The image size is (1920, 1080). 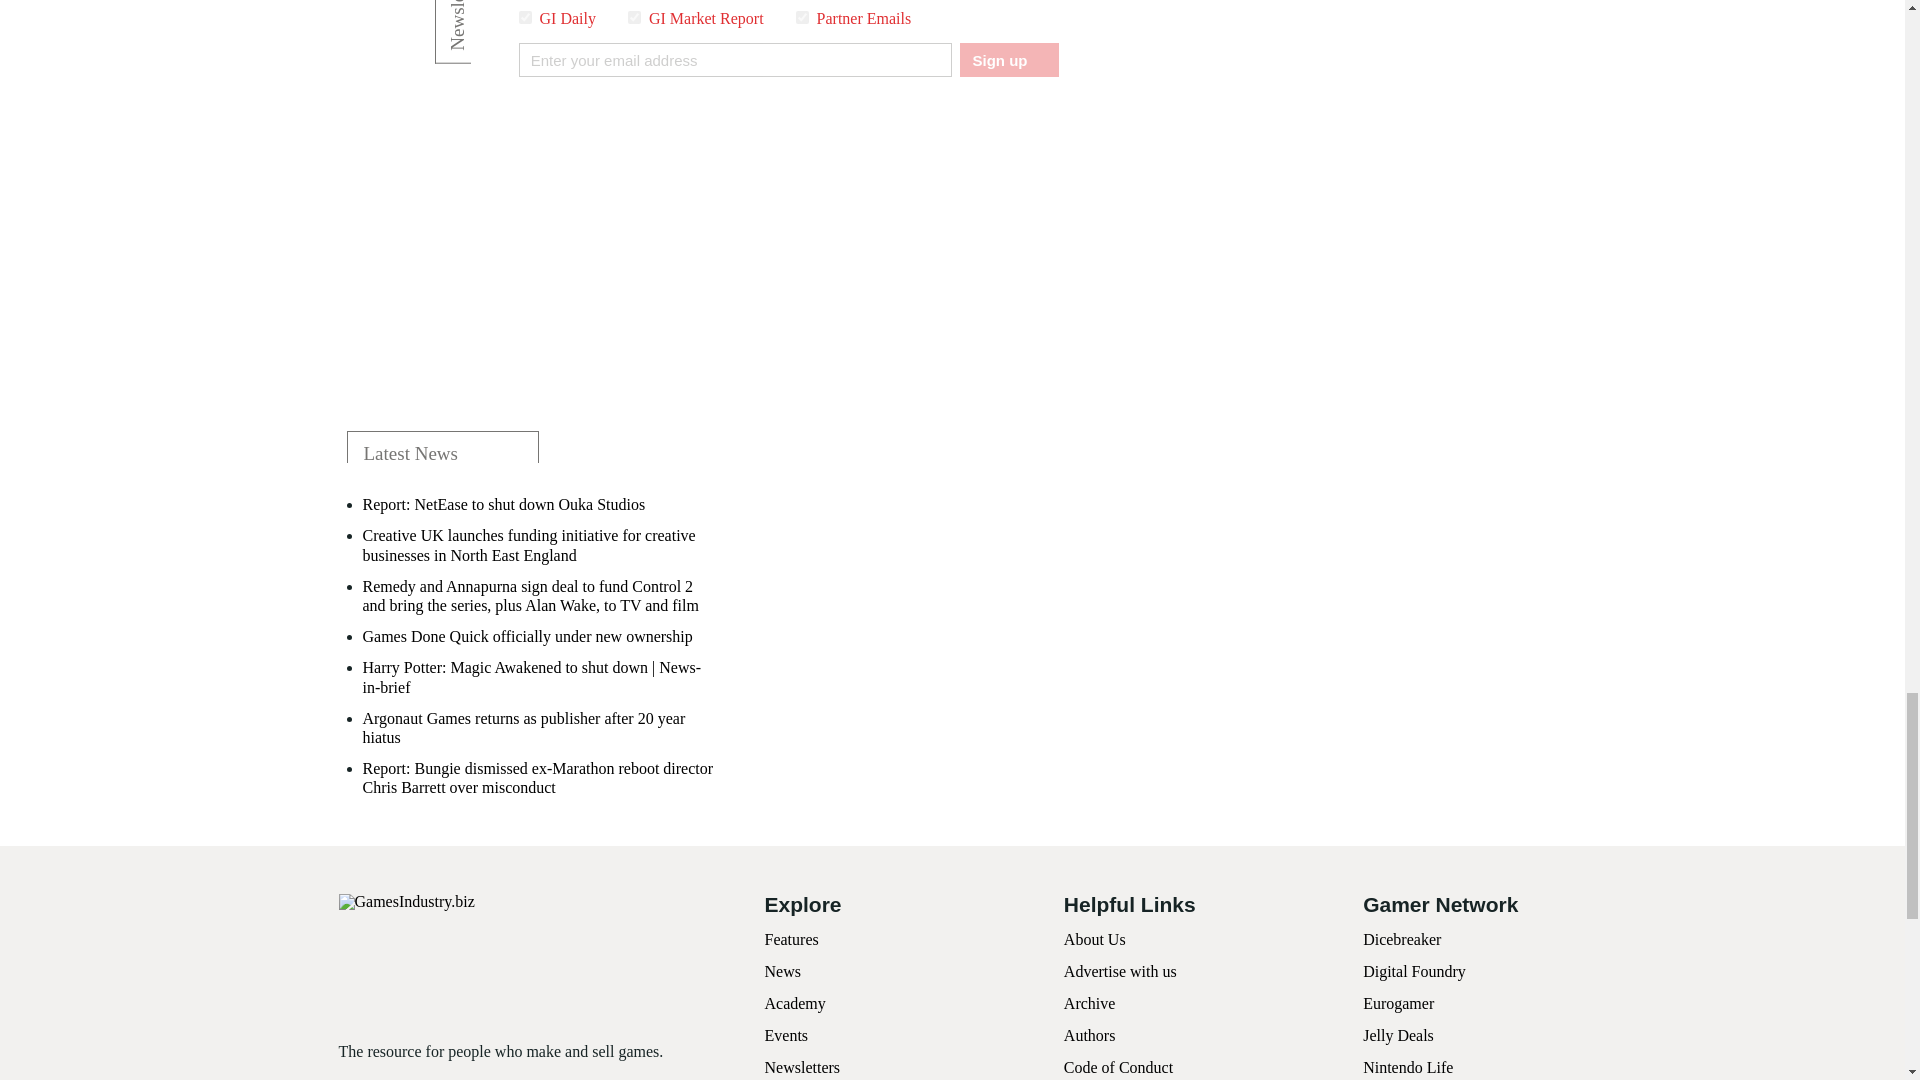 What do you see at coordinates (540, 728) in the screenshot?
I see `Argonaut Games returns as publisher after 20 year hiatus` at bounding box center [540, 728].